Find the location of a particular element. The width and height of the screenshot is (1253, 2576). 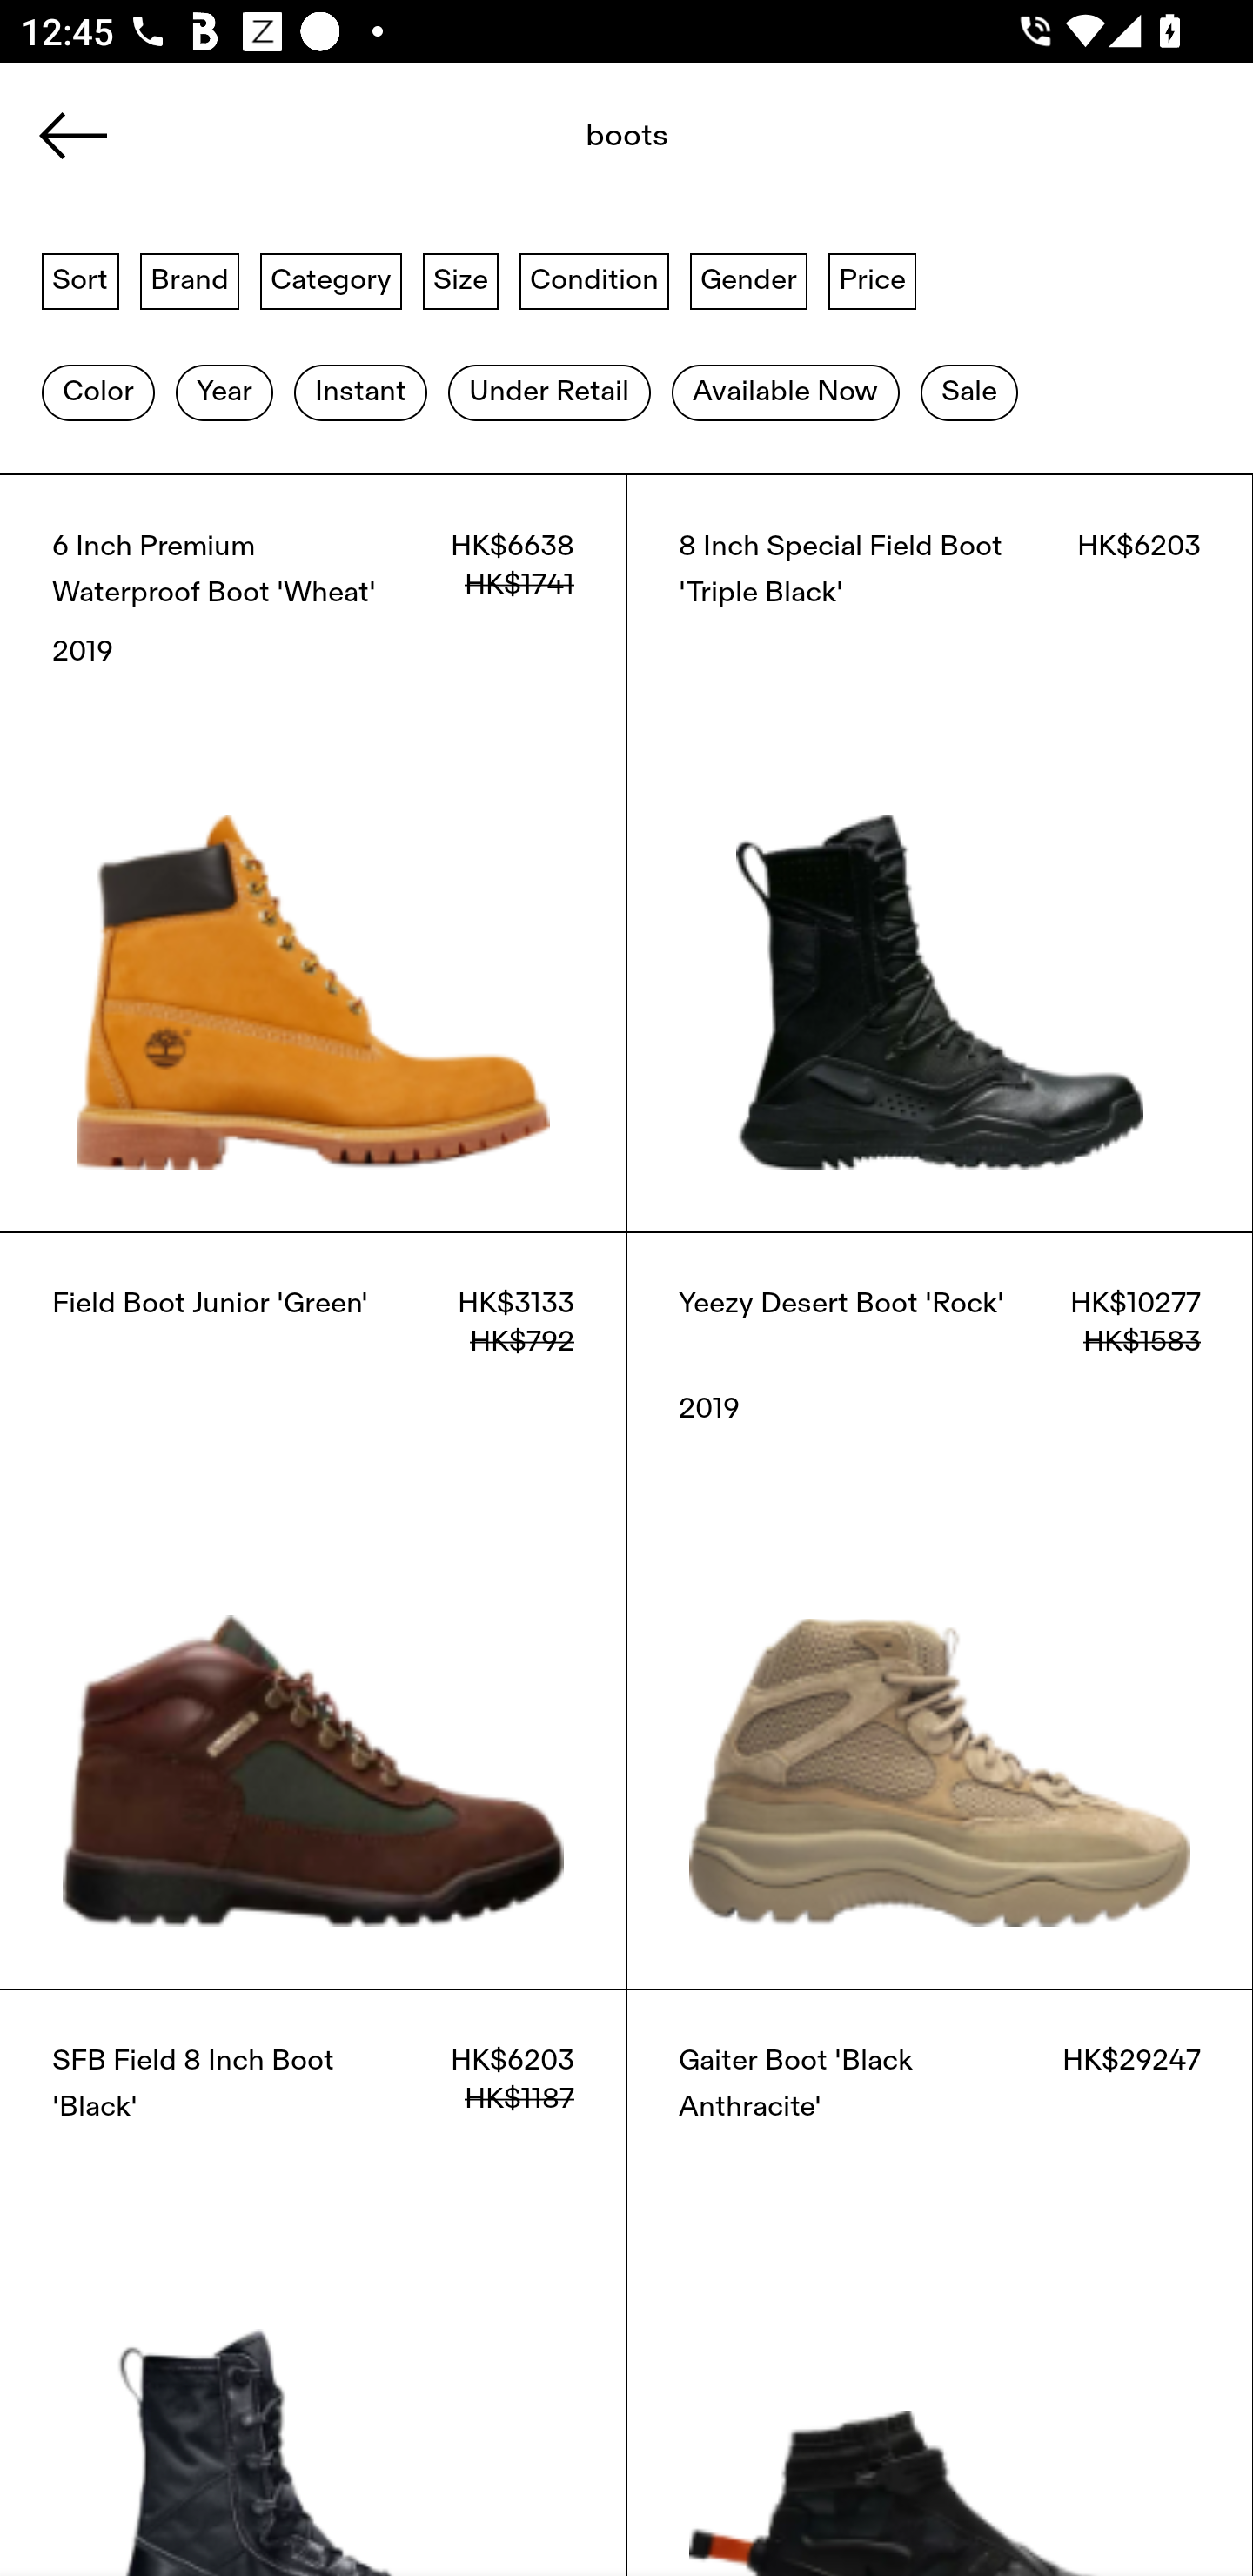

Category is located at coordinates (331, 279).